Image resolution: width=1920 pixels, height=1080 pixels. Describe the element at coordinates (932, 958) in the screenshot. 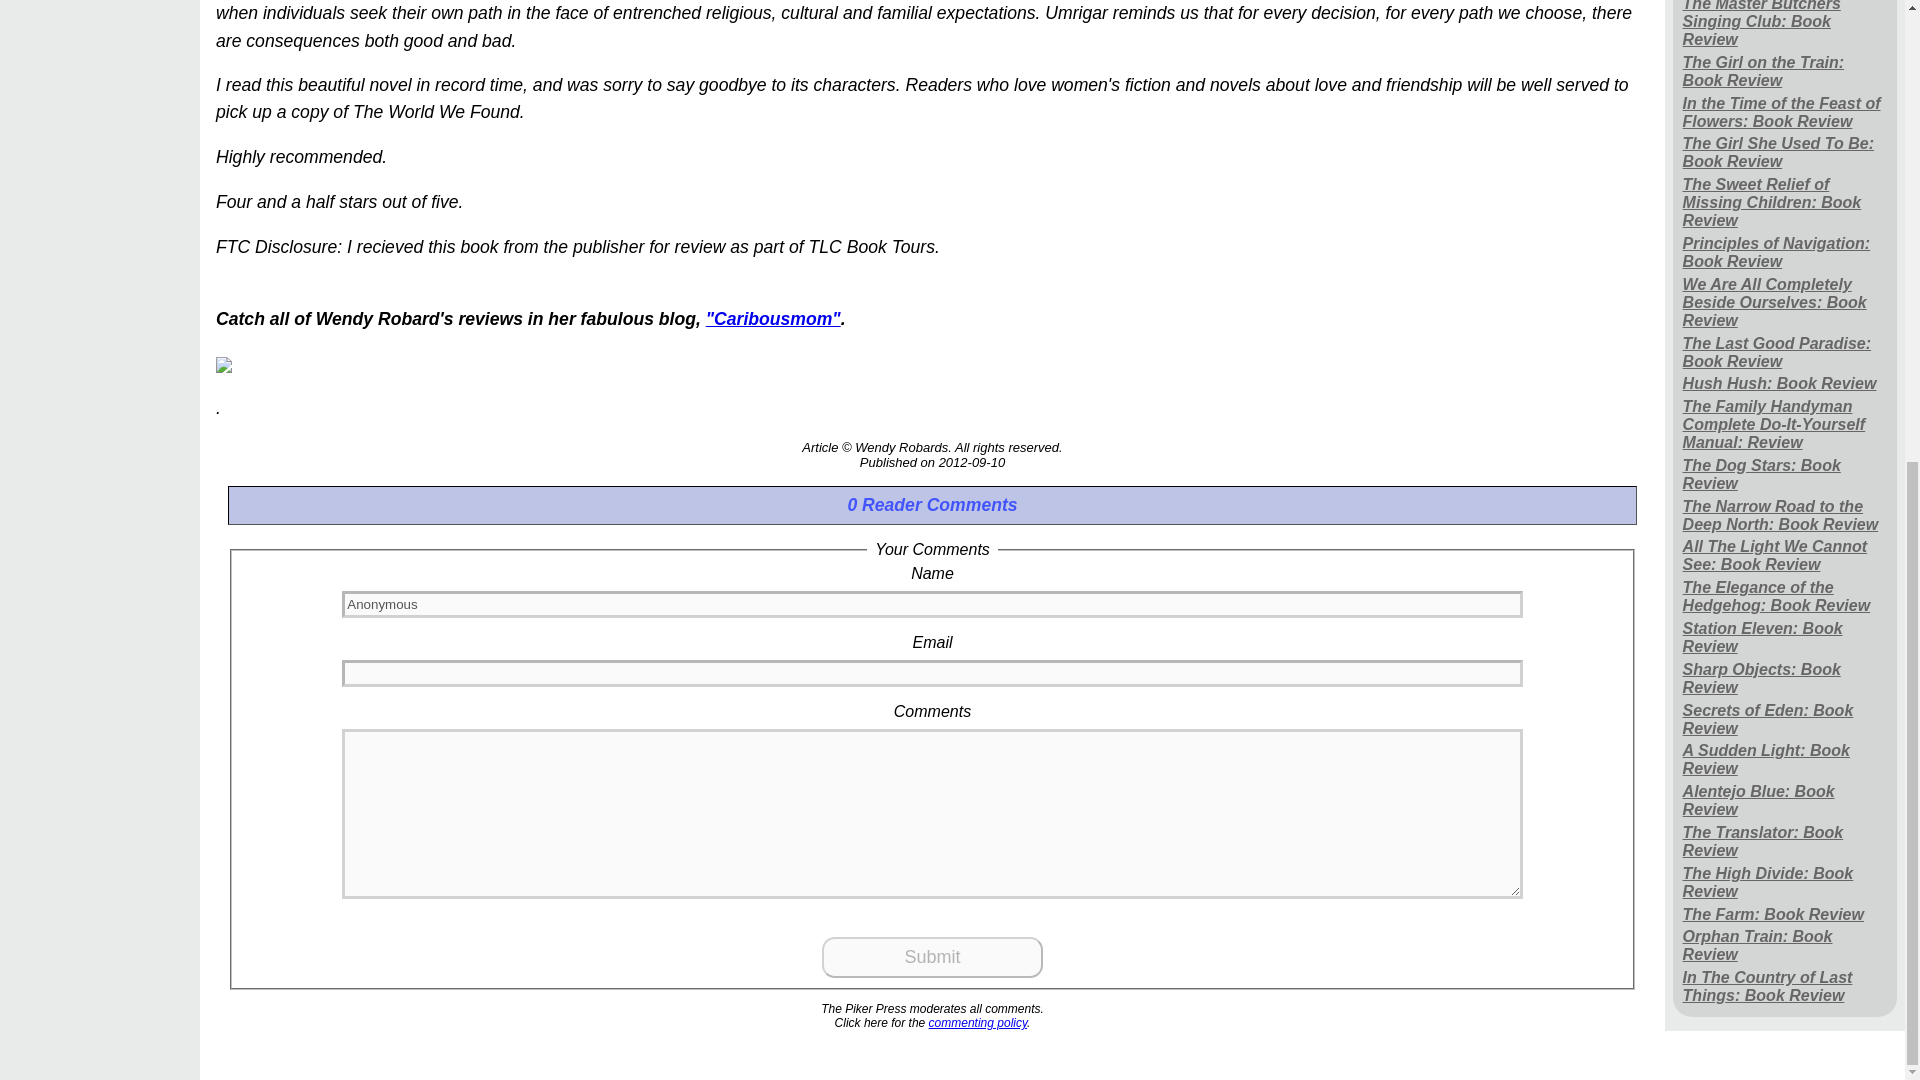

I see `Submit` at that location.